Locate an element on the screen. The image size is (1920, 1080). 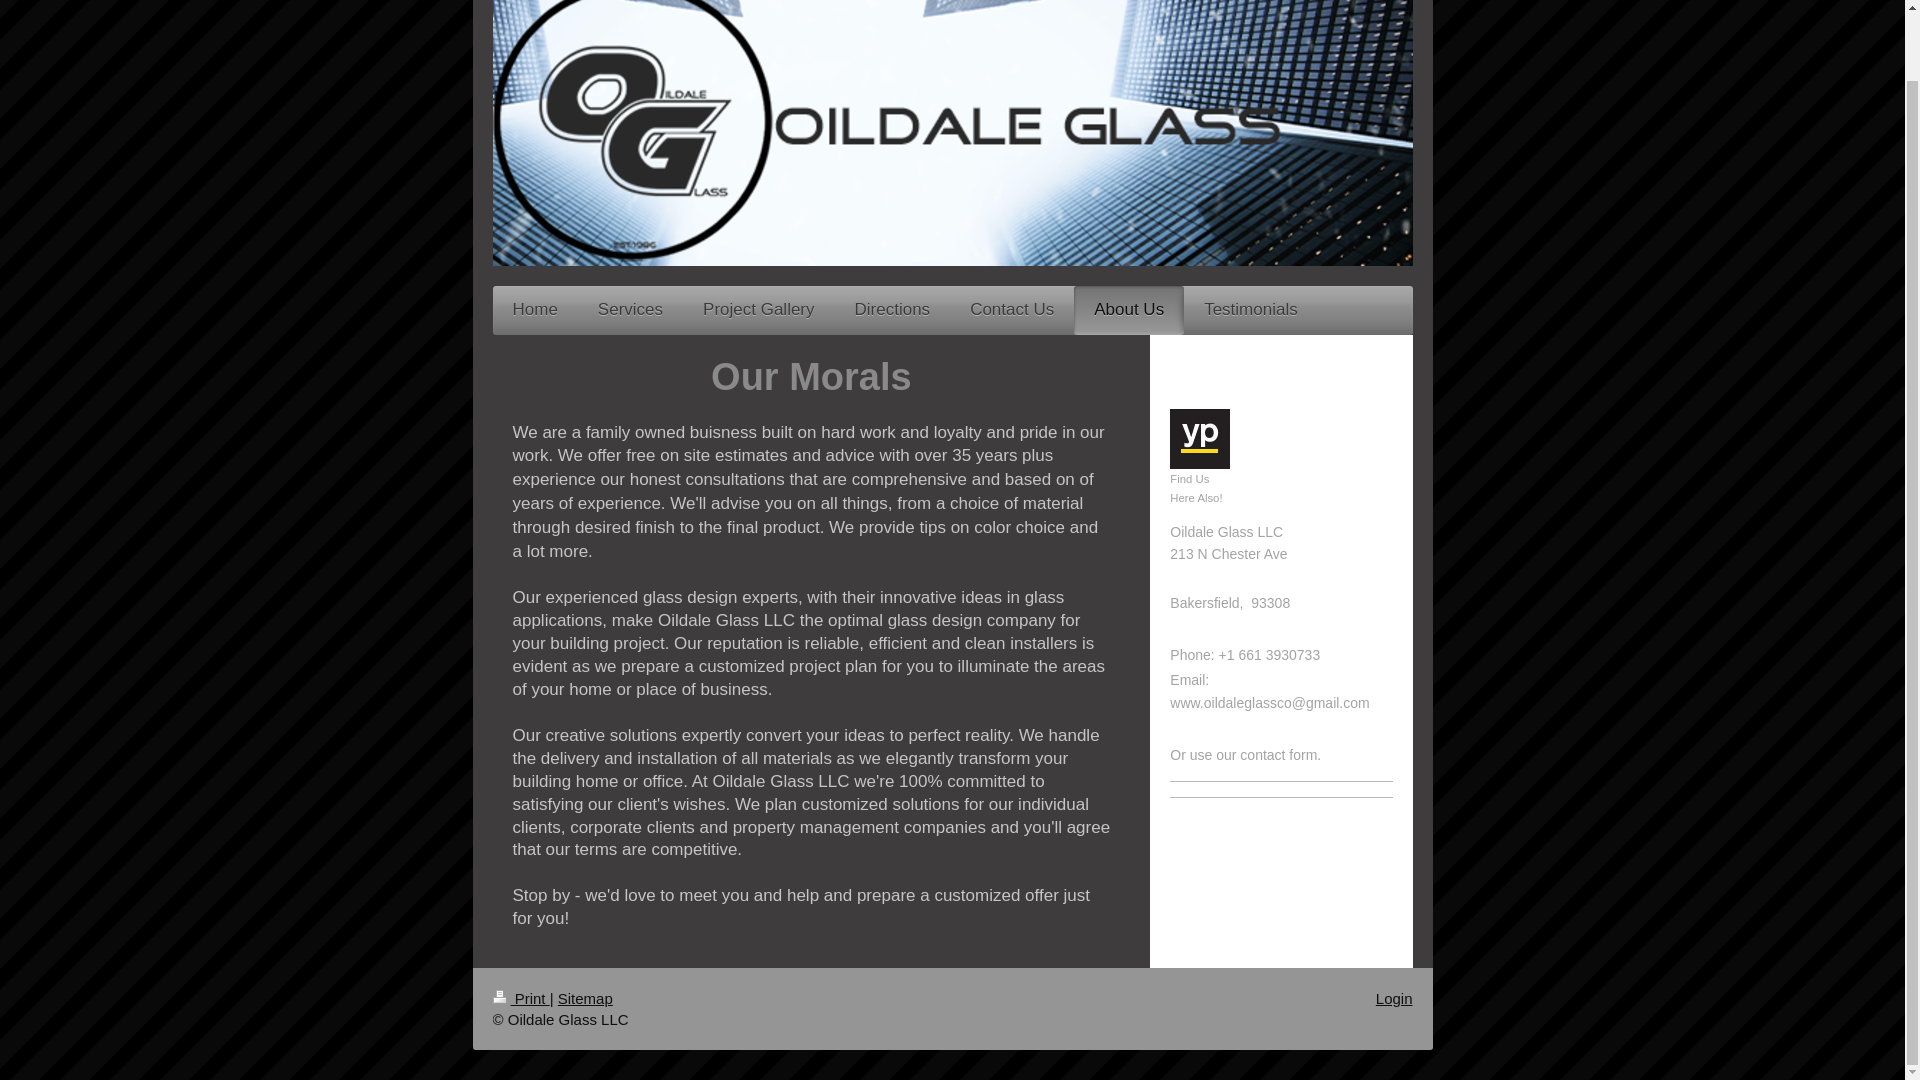
Directions is located at coordinates (892, 310).